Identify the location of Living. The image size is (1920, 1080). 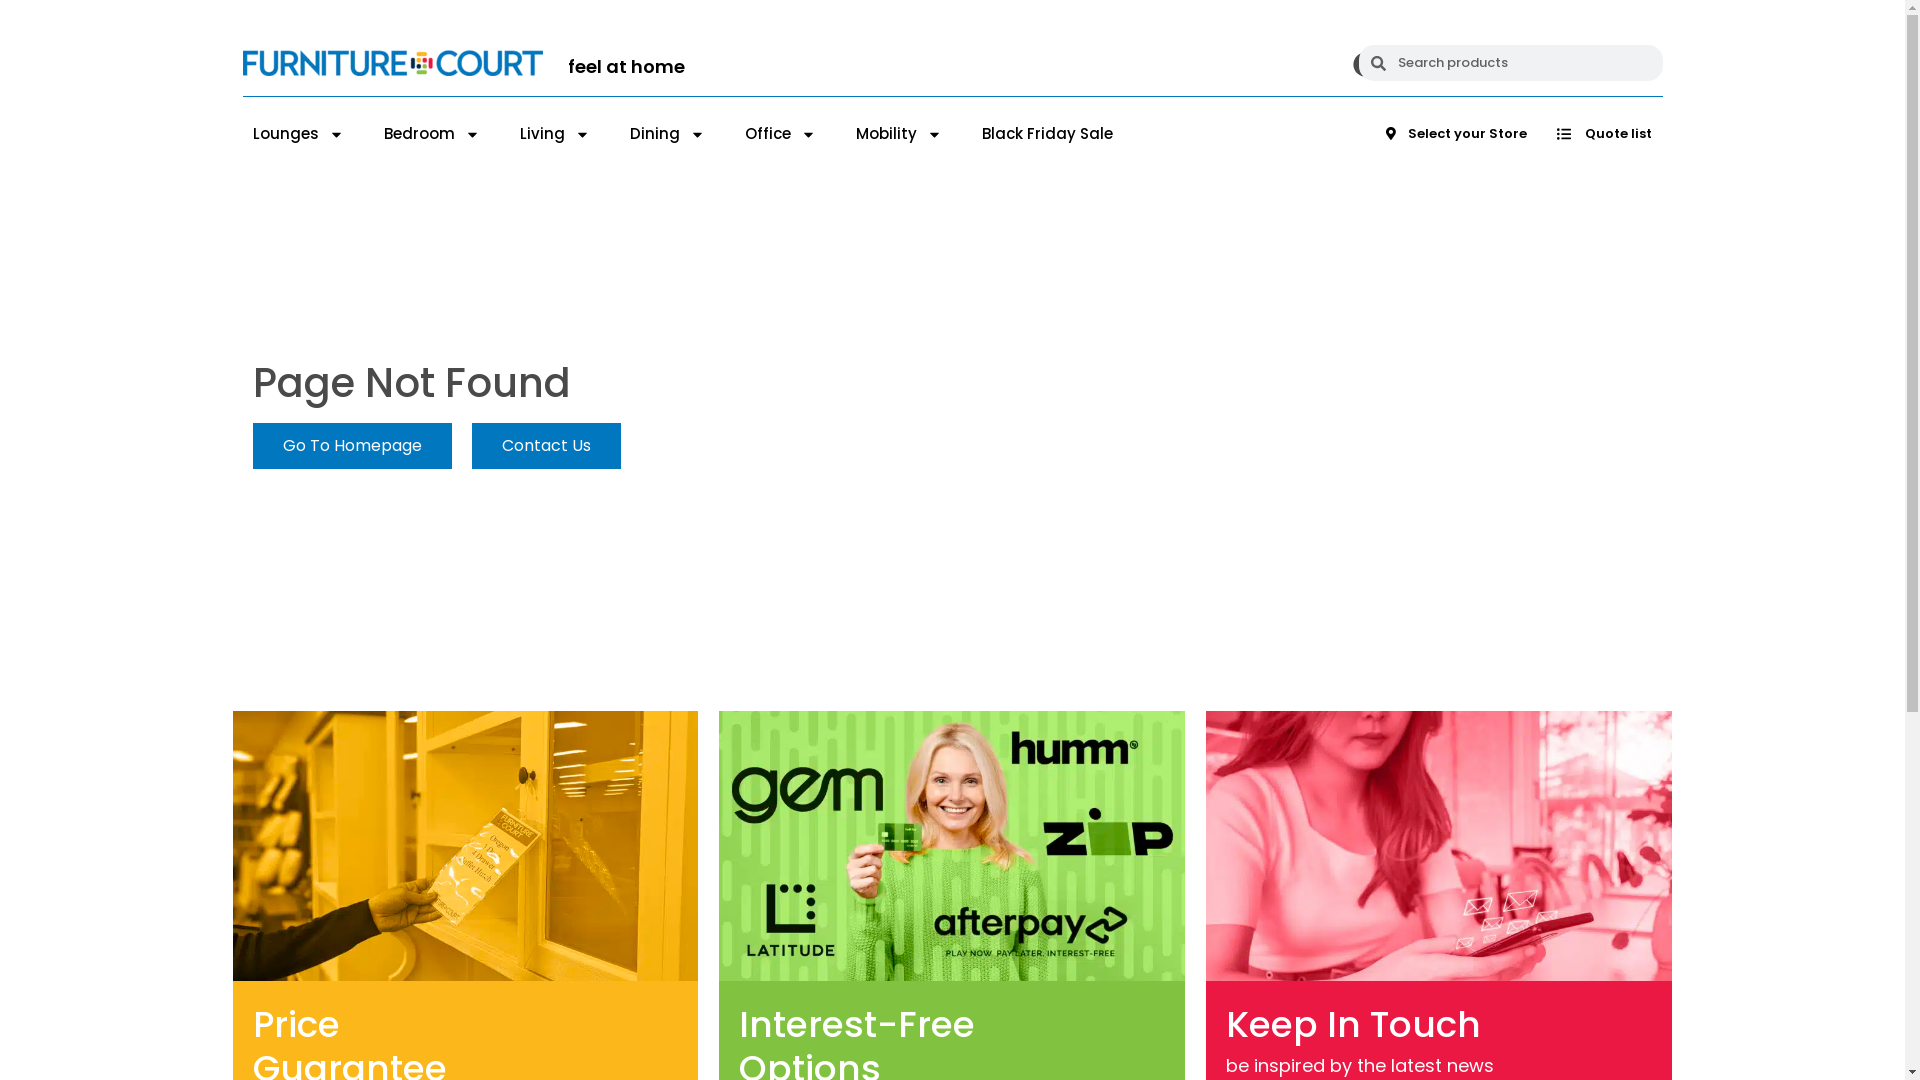
(555, 134).